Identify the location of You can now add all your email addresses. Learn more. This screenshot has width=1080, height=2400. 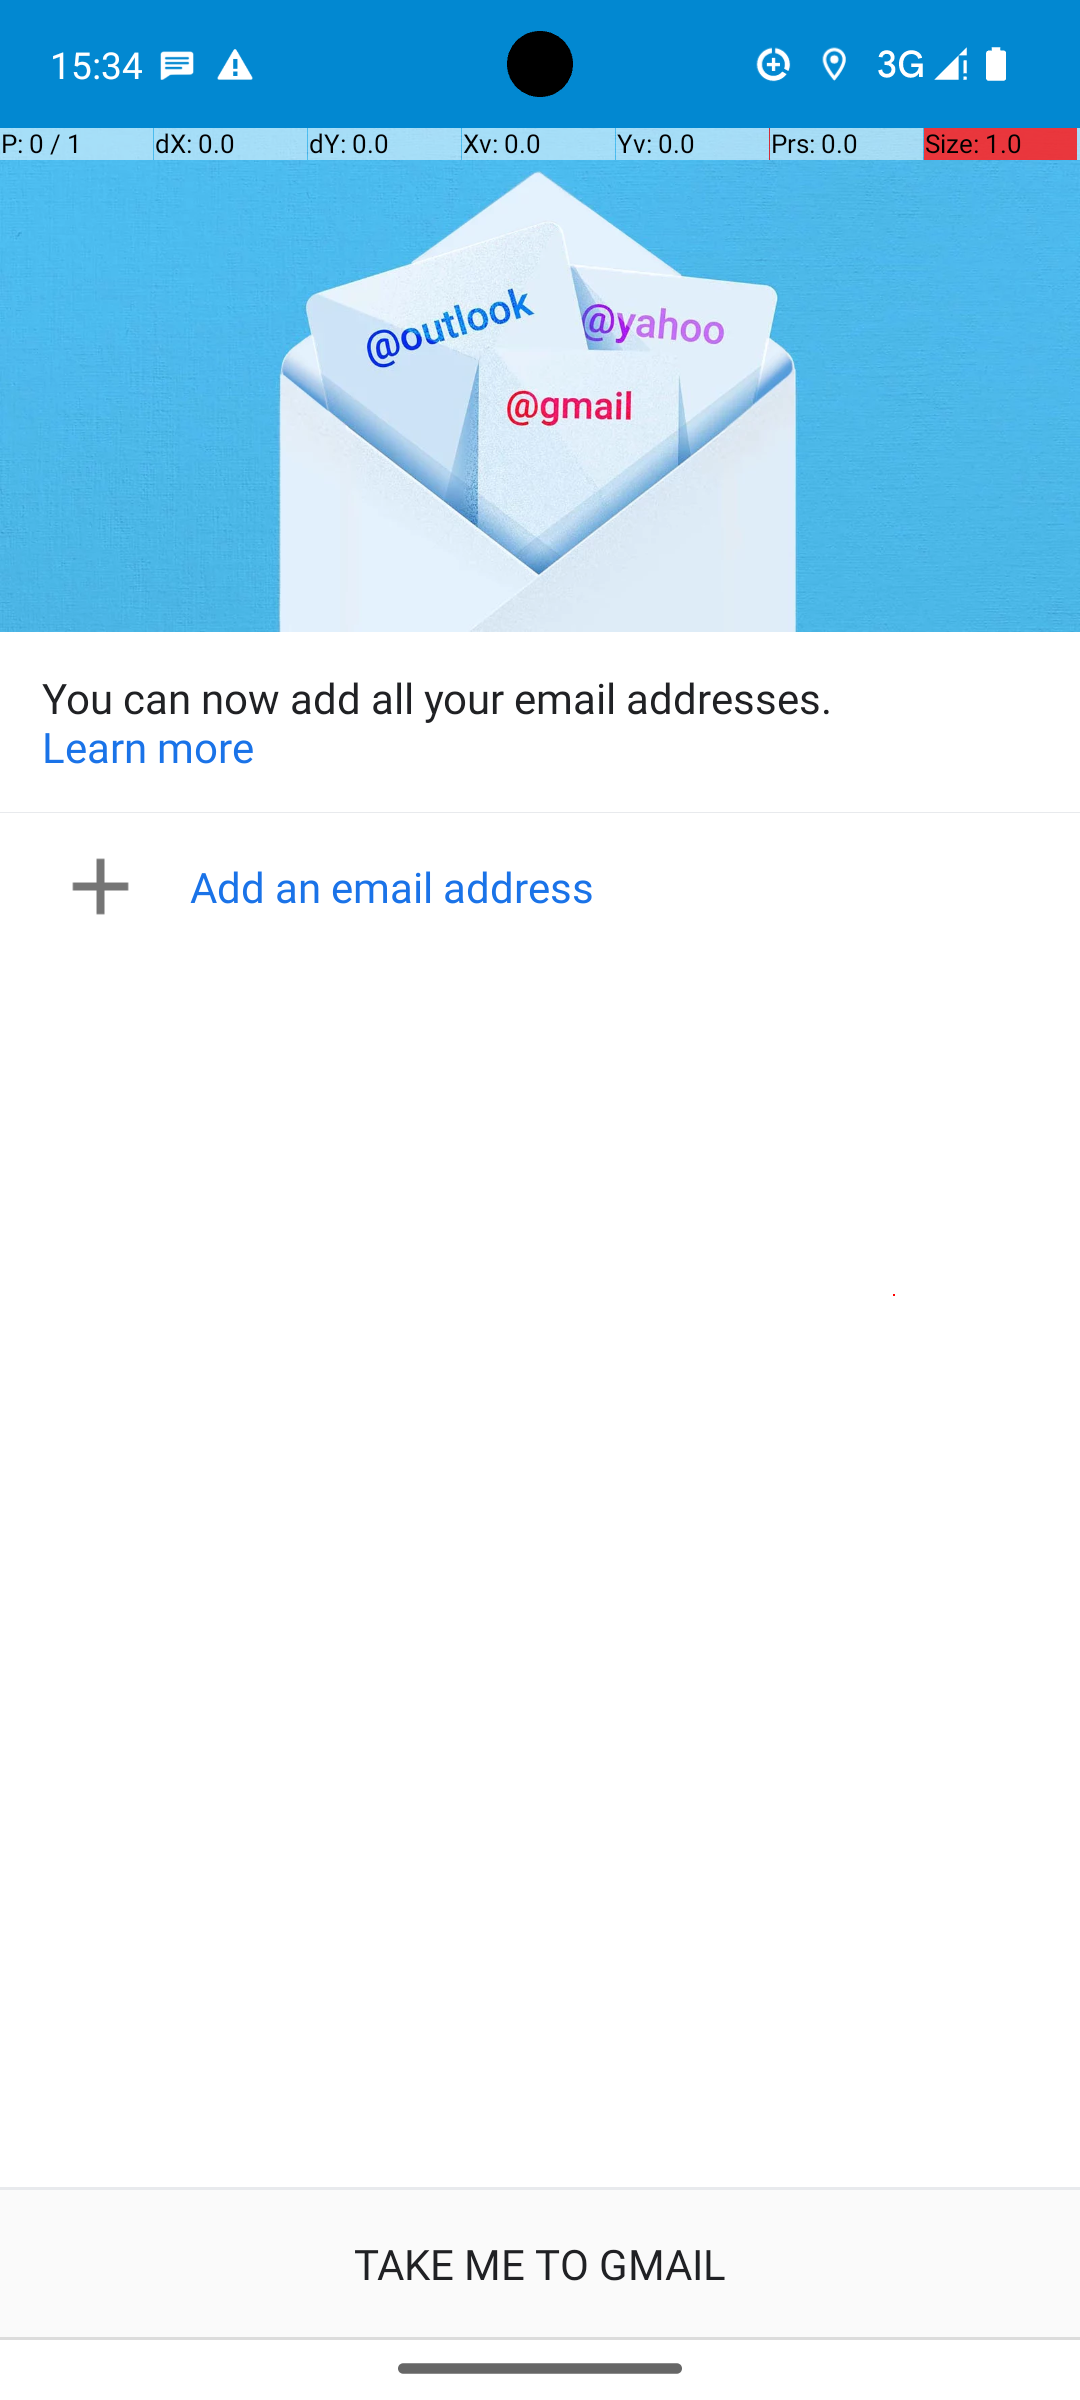
(540, 722).